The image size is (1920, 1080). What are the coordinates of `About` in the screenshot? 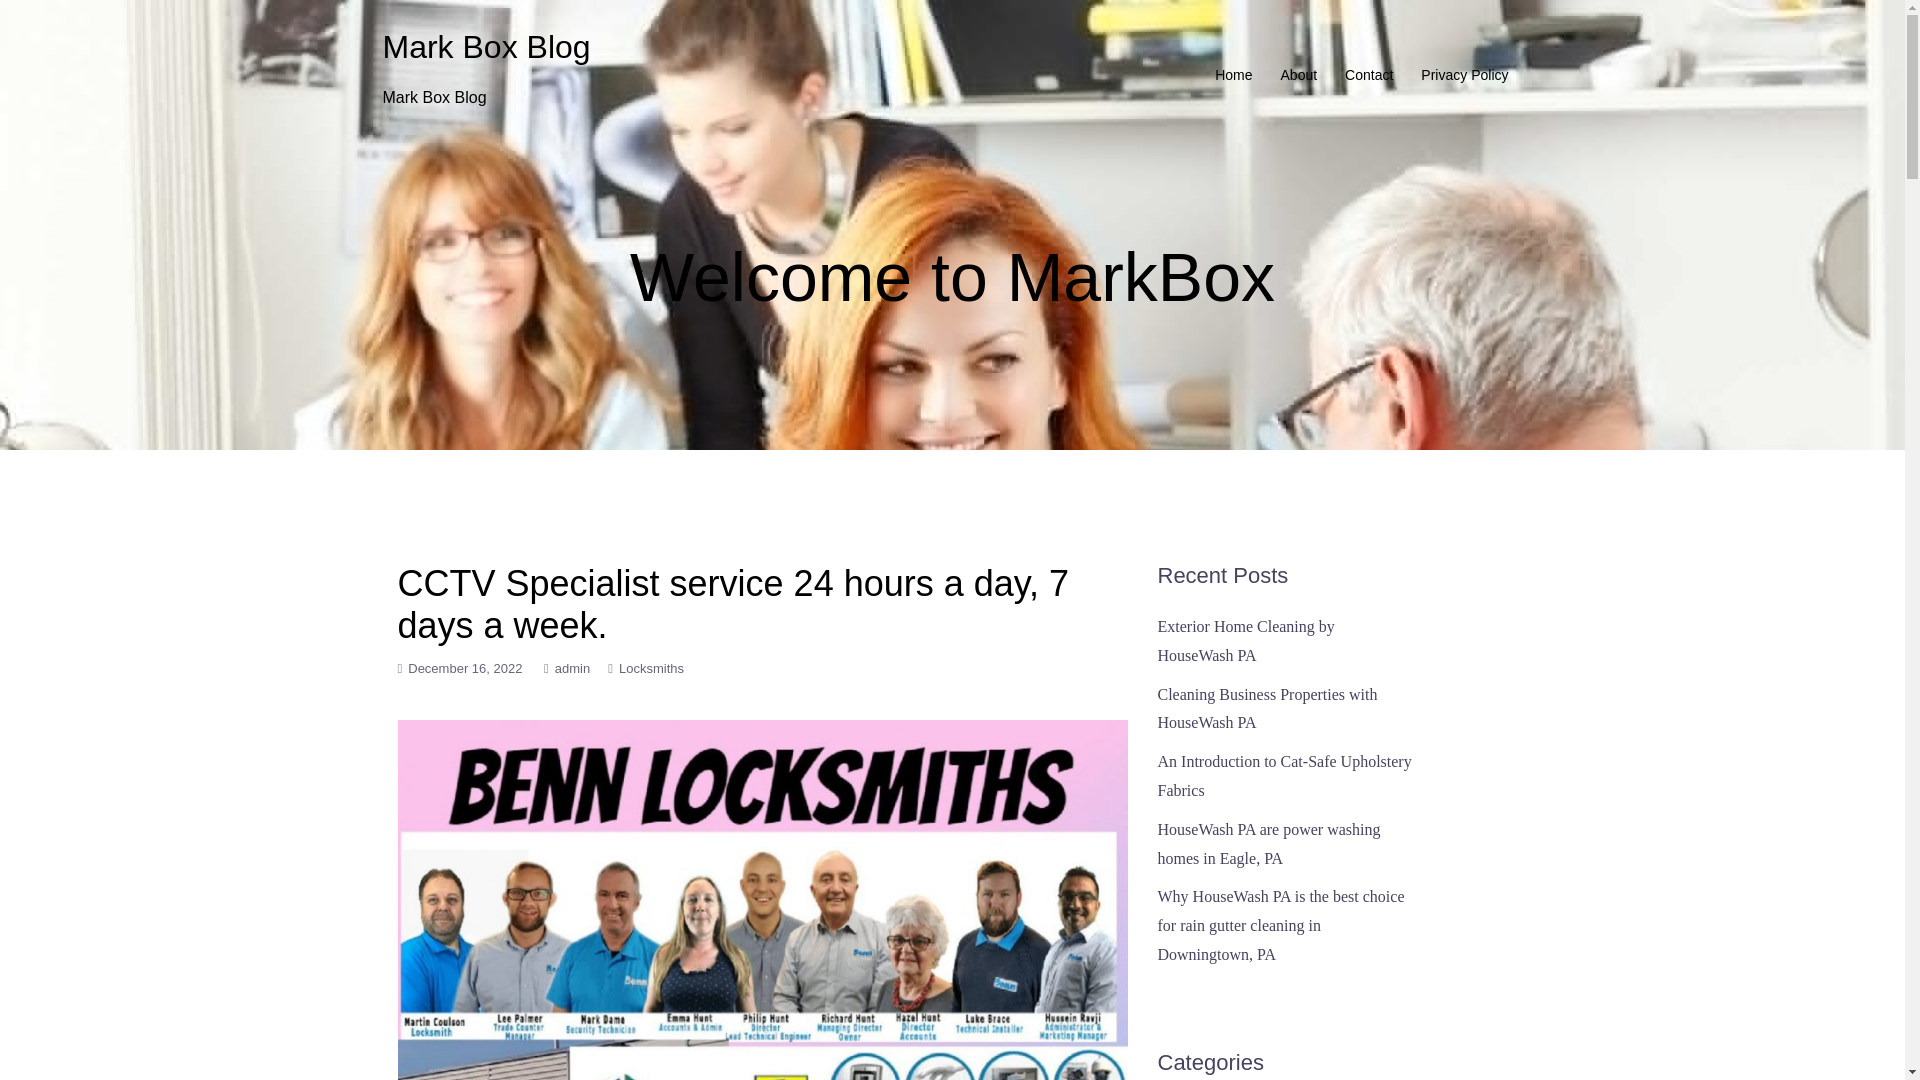 It's located at (1298, 74).